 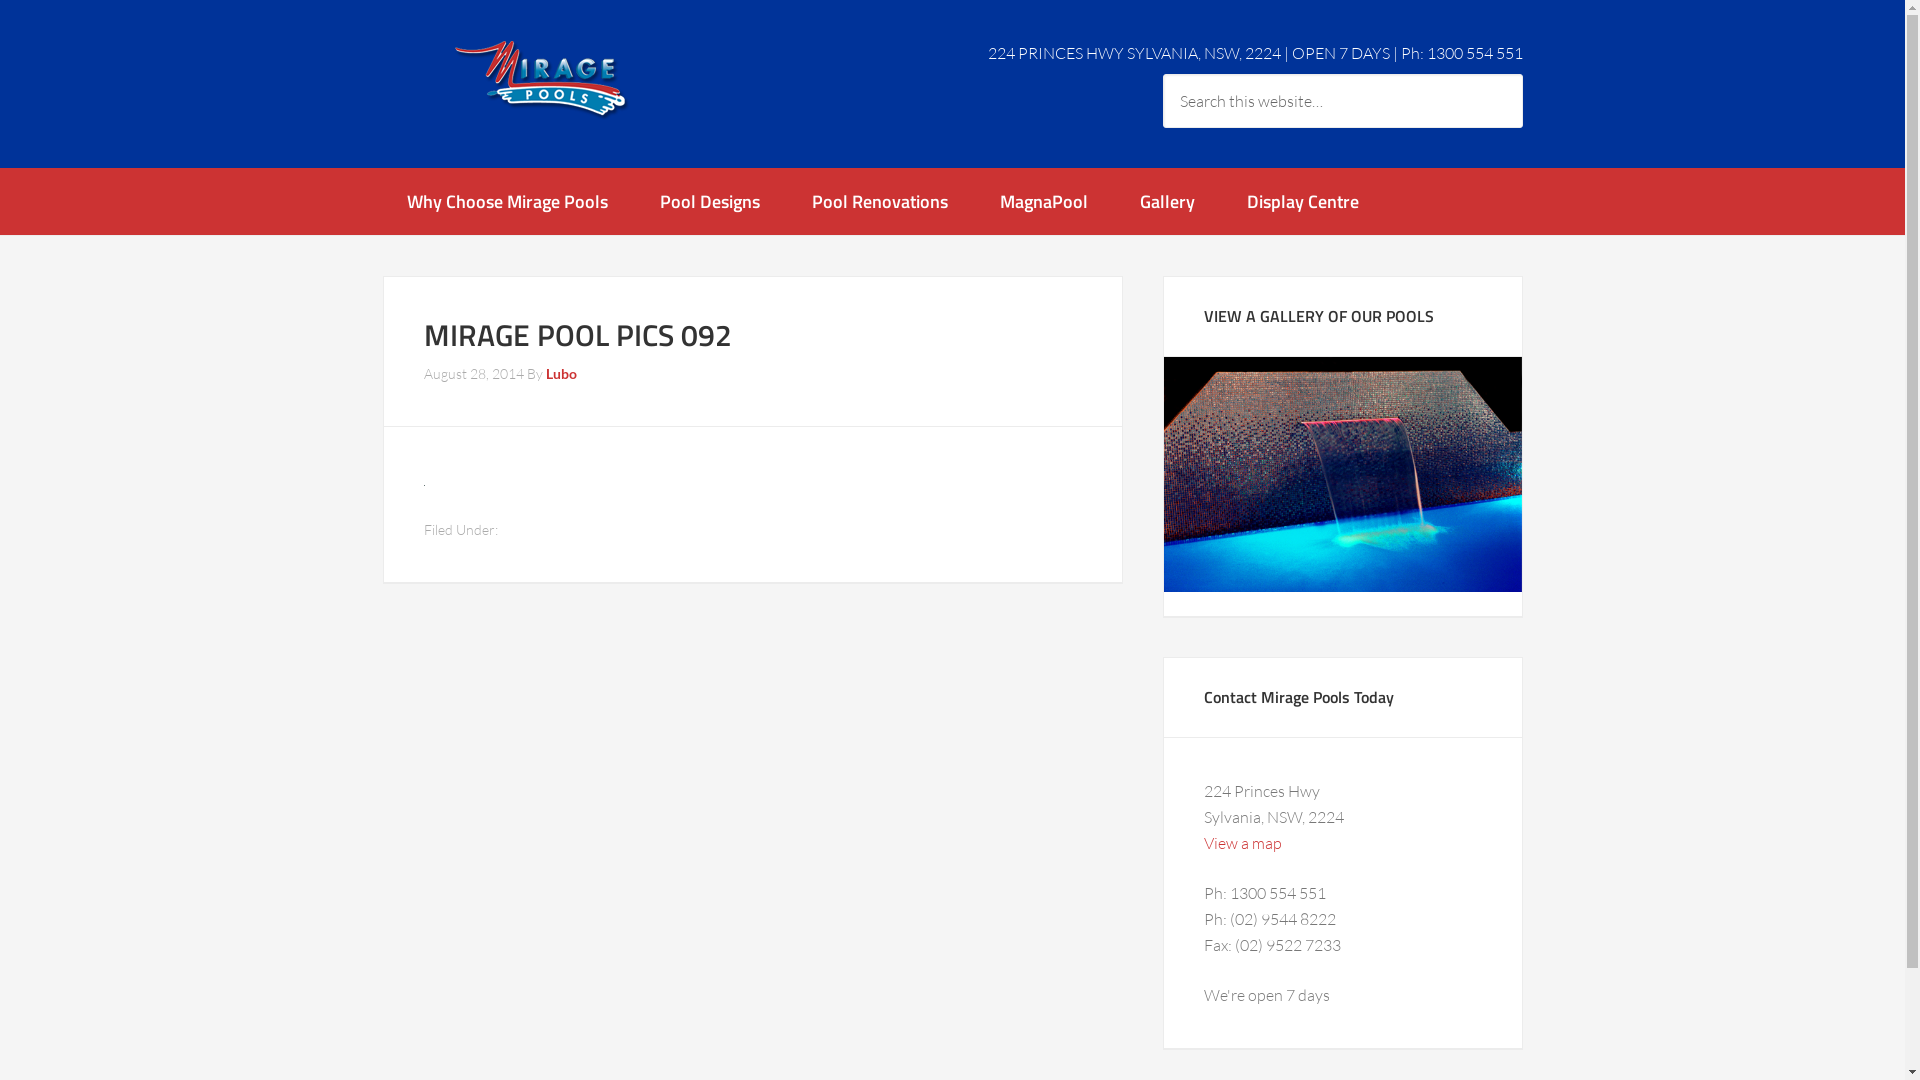 I want to click on 224 PRINCES HWY SYLVANIA, NSW, 2224, so click(x=1134, y=53).